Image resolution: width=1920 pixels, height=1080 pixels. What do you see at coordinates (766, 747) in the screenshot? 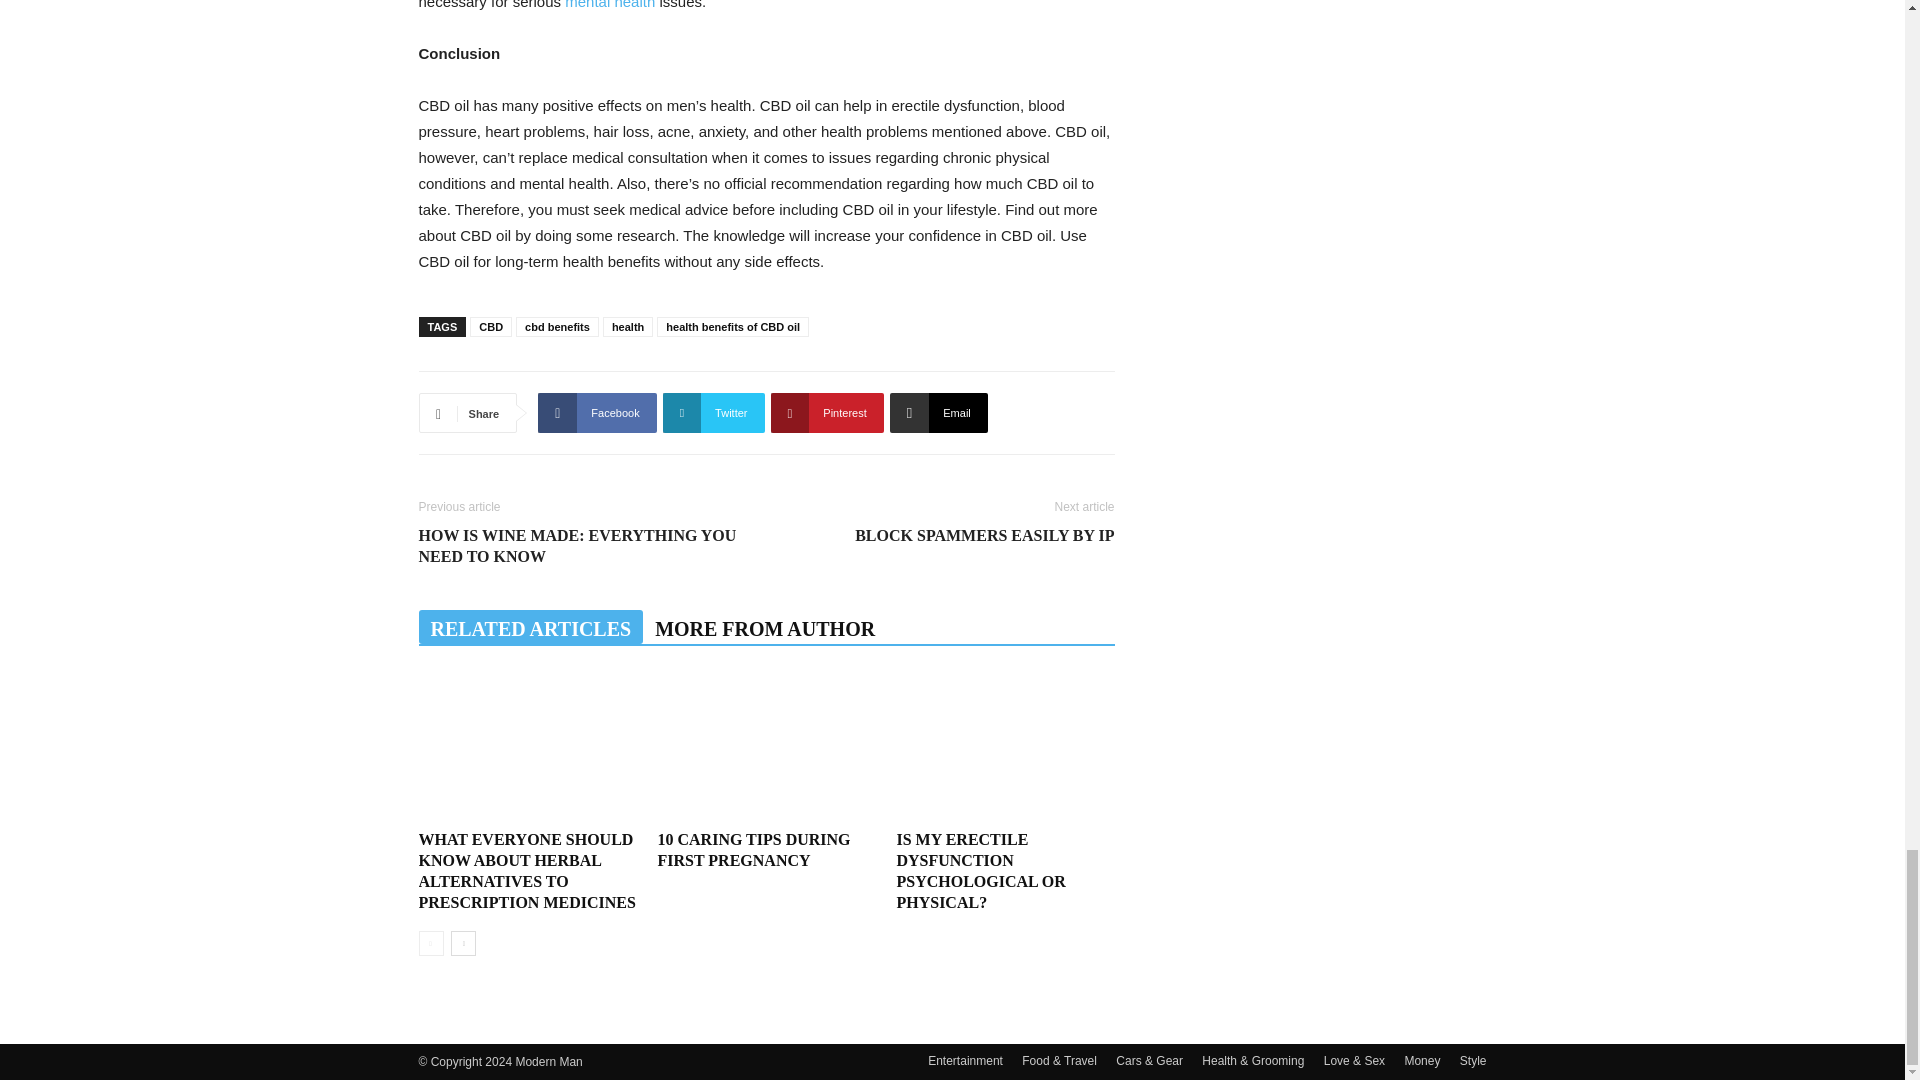
I see `10 Caring Tips During First Pregnancy` at bounding box center [766, 747].